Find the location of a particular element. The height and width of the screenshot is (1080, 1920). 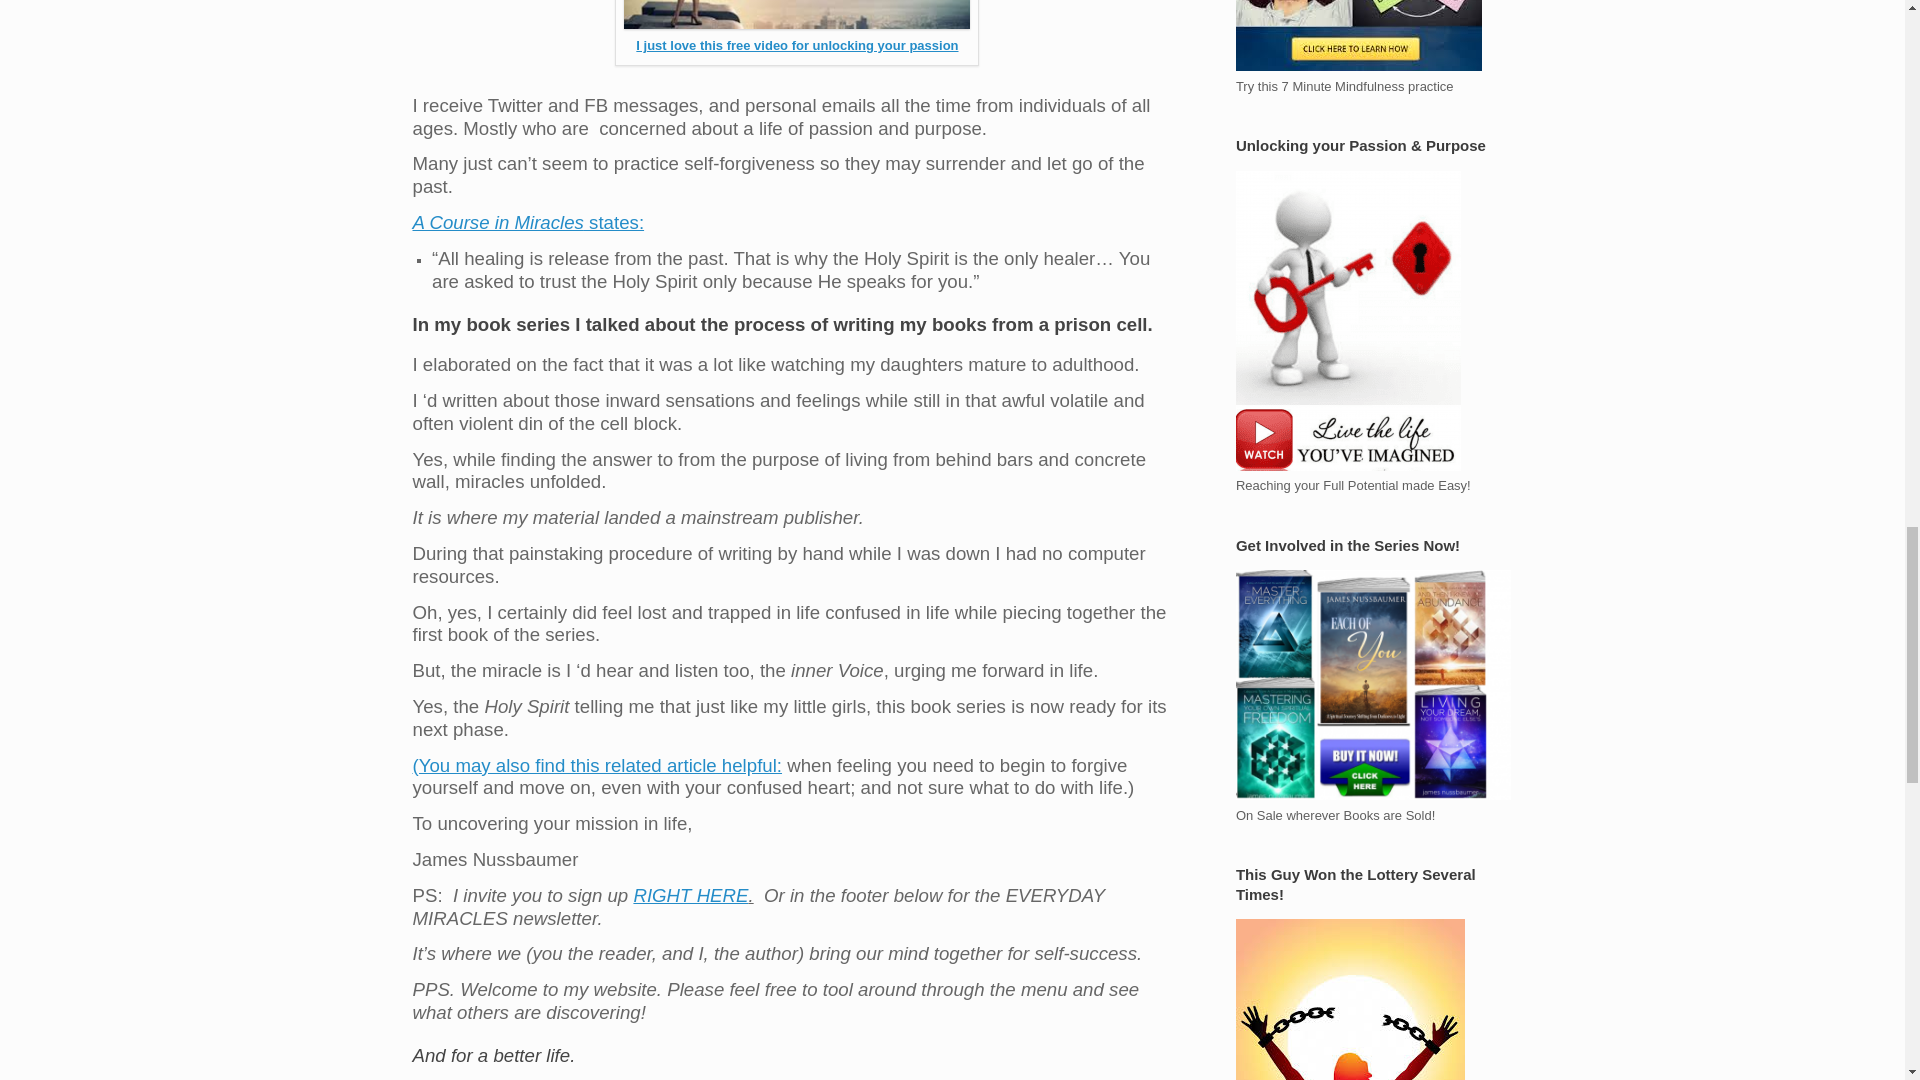

This Guy Won the Lottery Several Times! is located at coordinates (1350, 1000).